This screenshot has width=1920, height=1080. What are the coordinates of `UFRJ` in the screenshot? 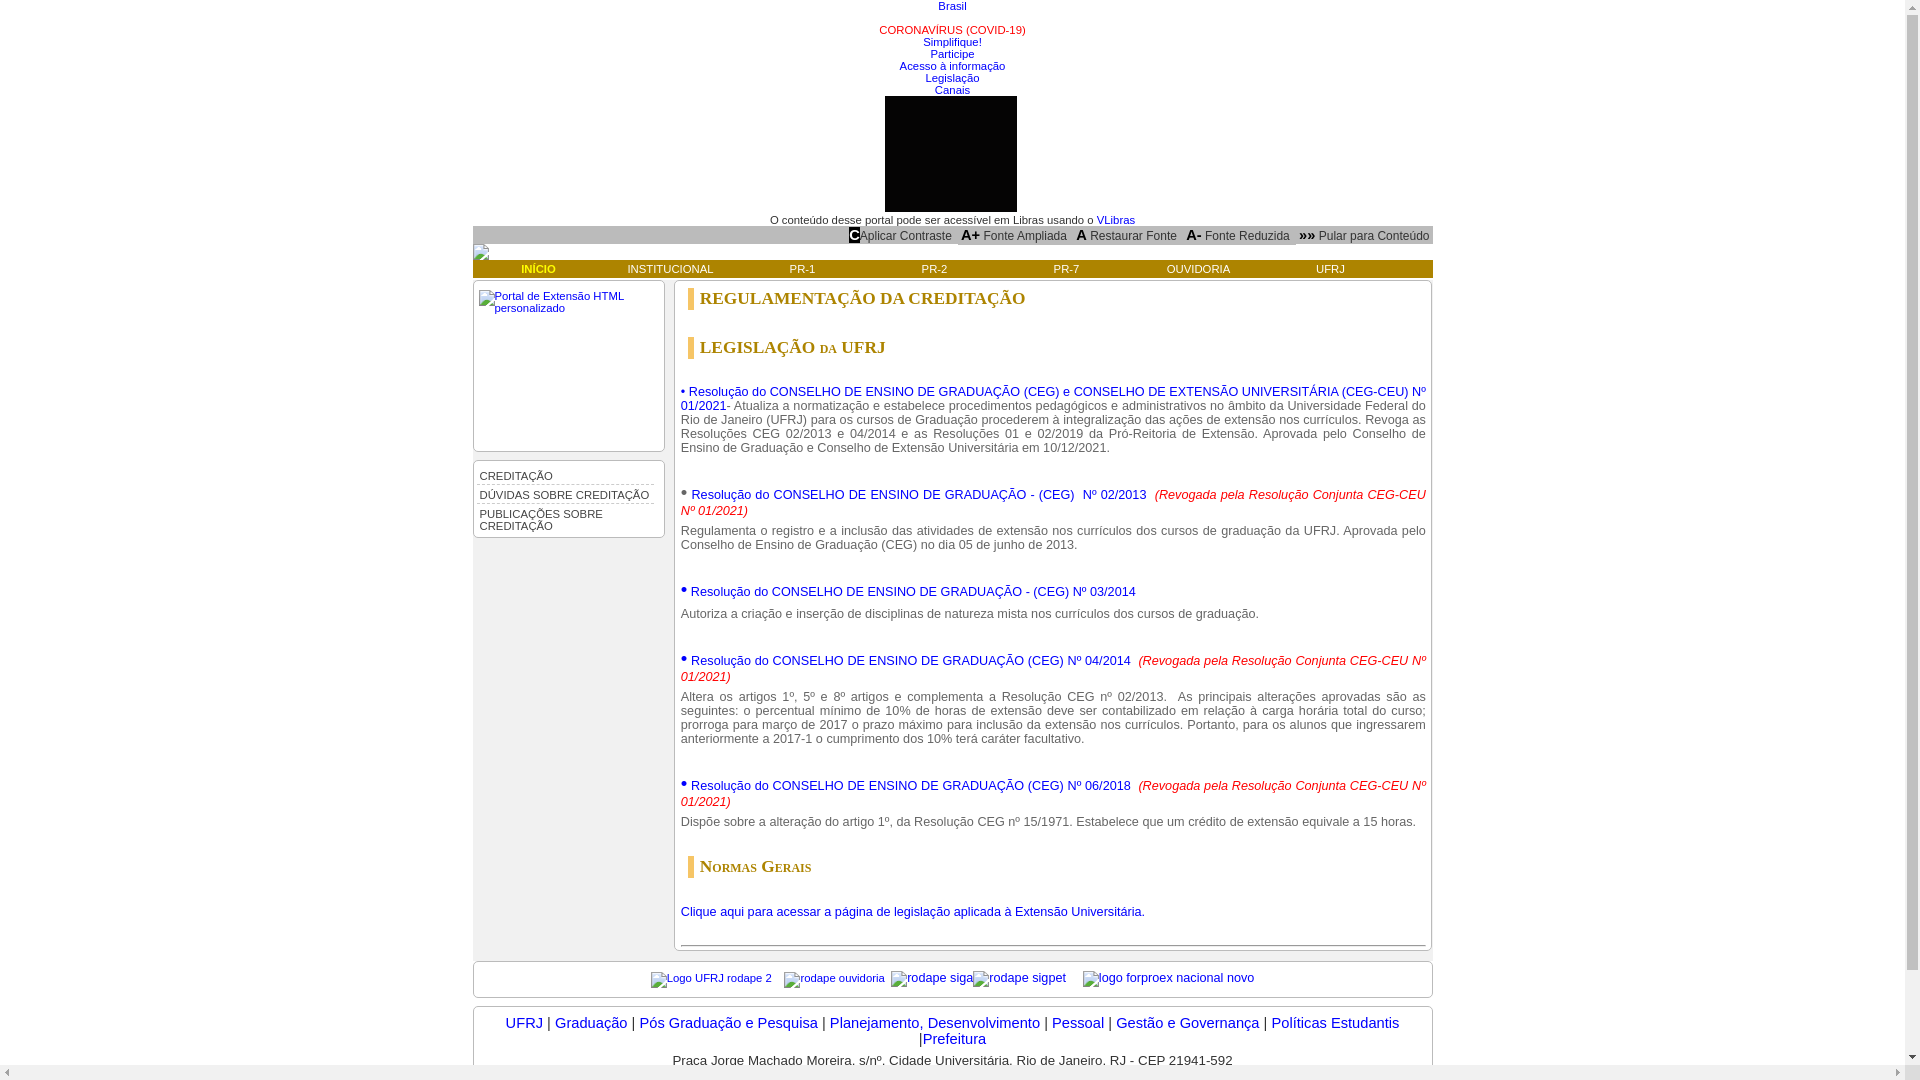 It's located at (1330, 269).